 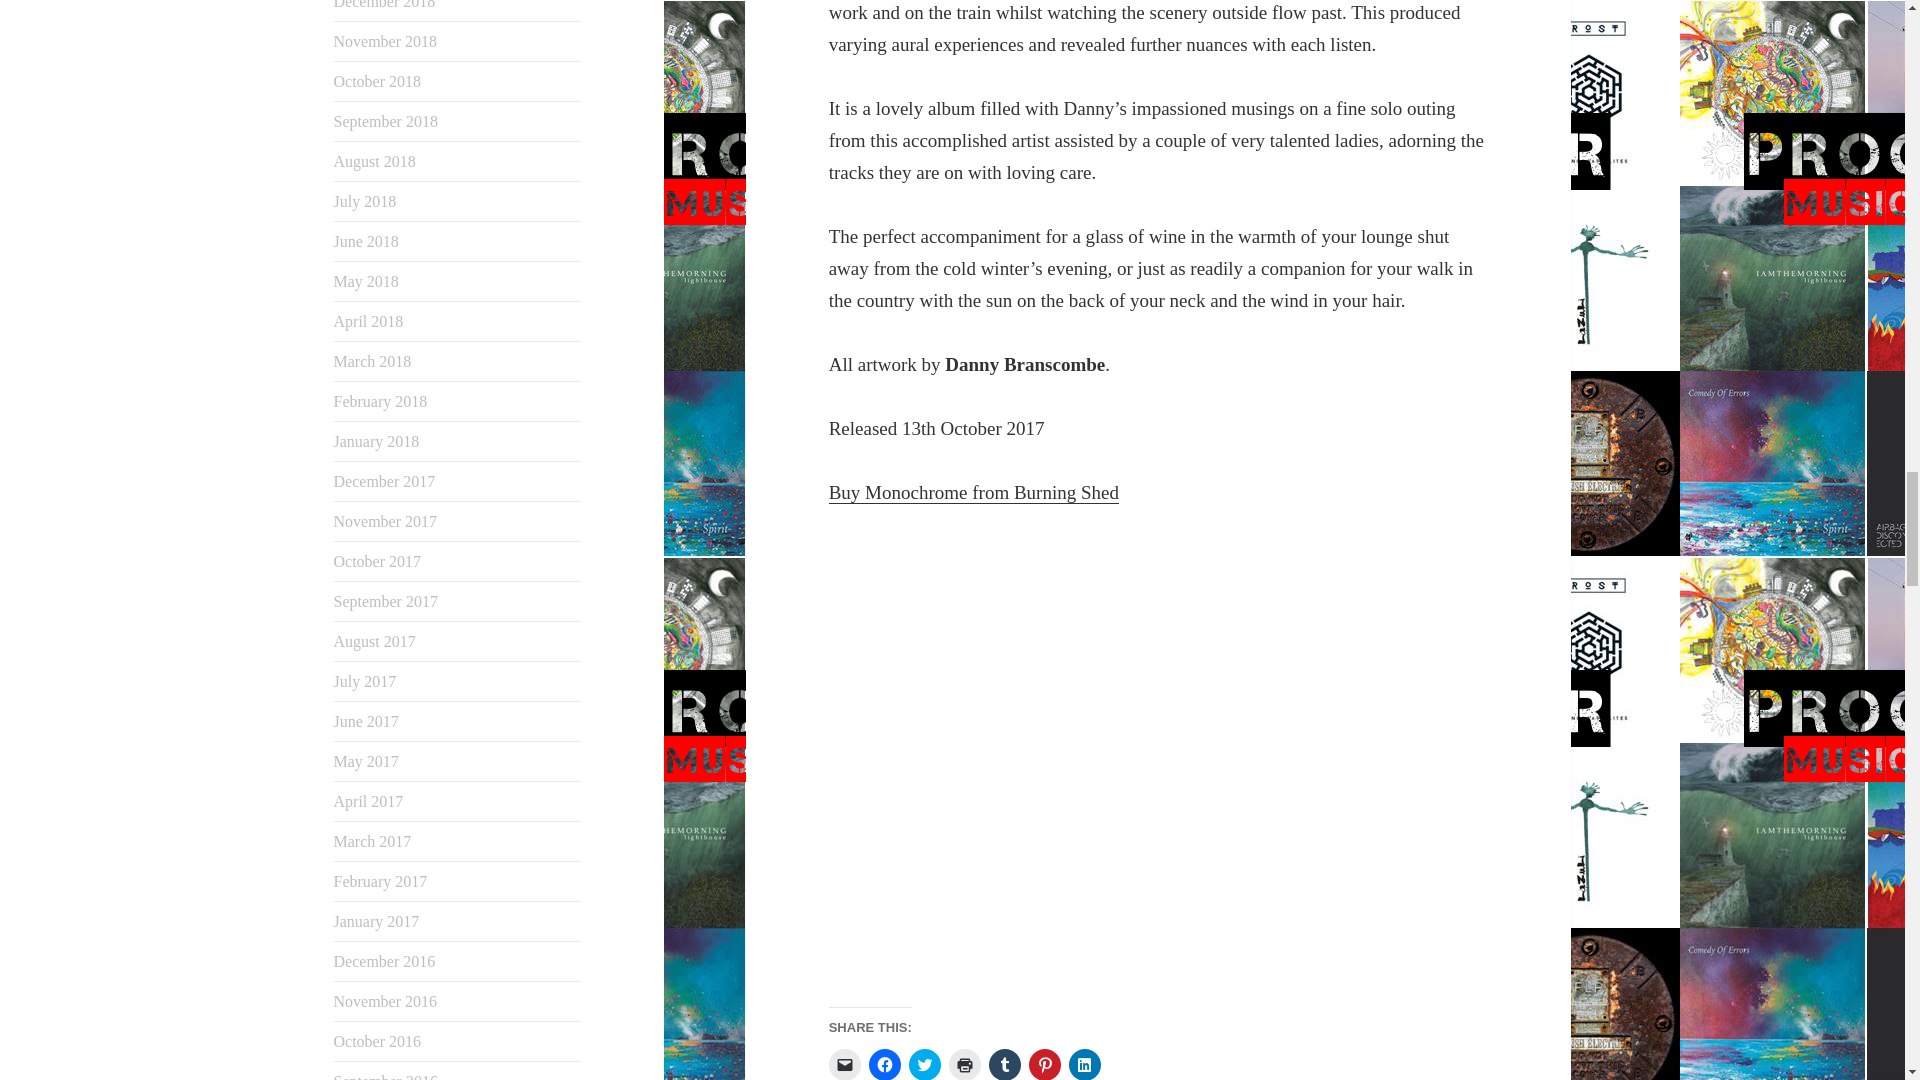 What do you see at coordinates (884, 1064) in the screenshot?
I see `Click to share on Facebook` at bounding box center [884, 1064].